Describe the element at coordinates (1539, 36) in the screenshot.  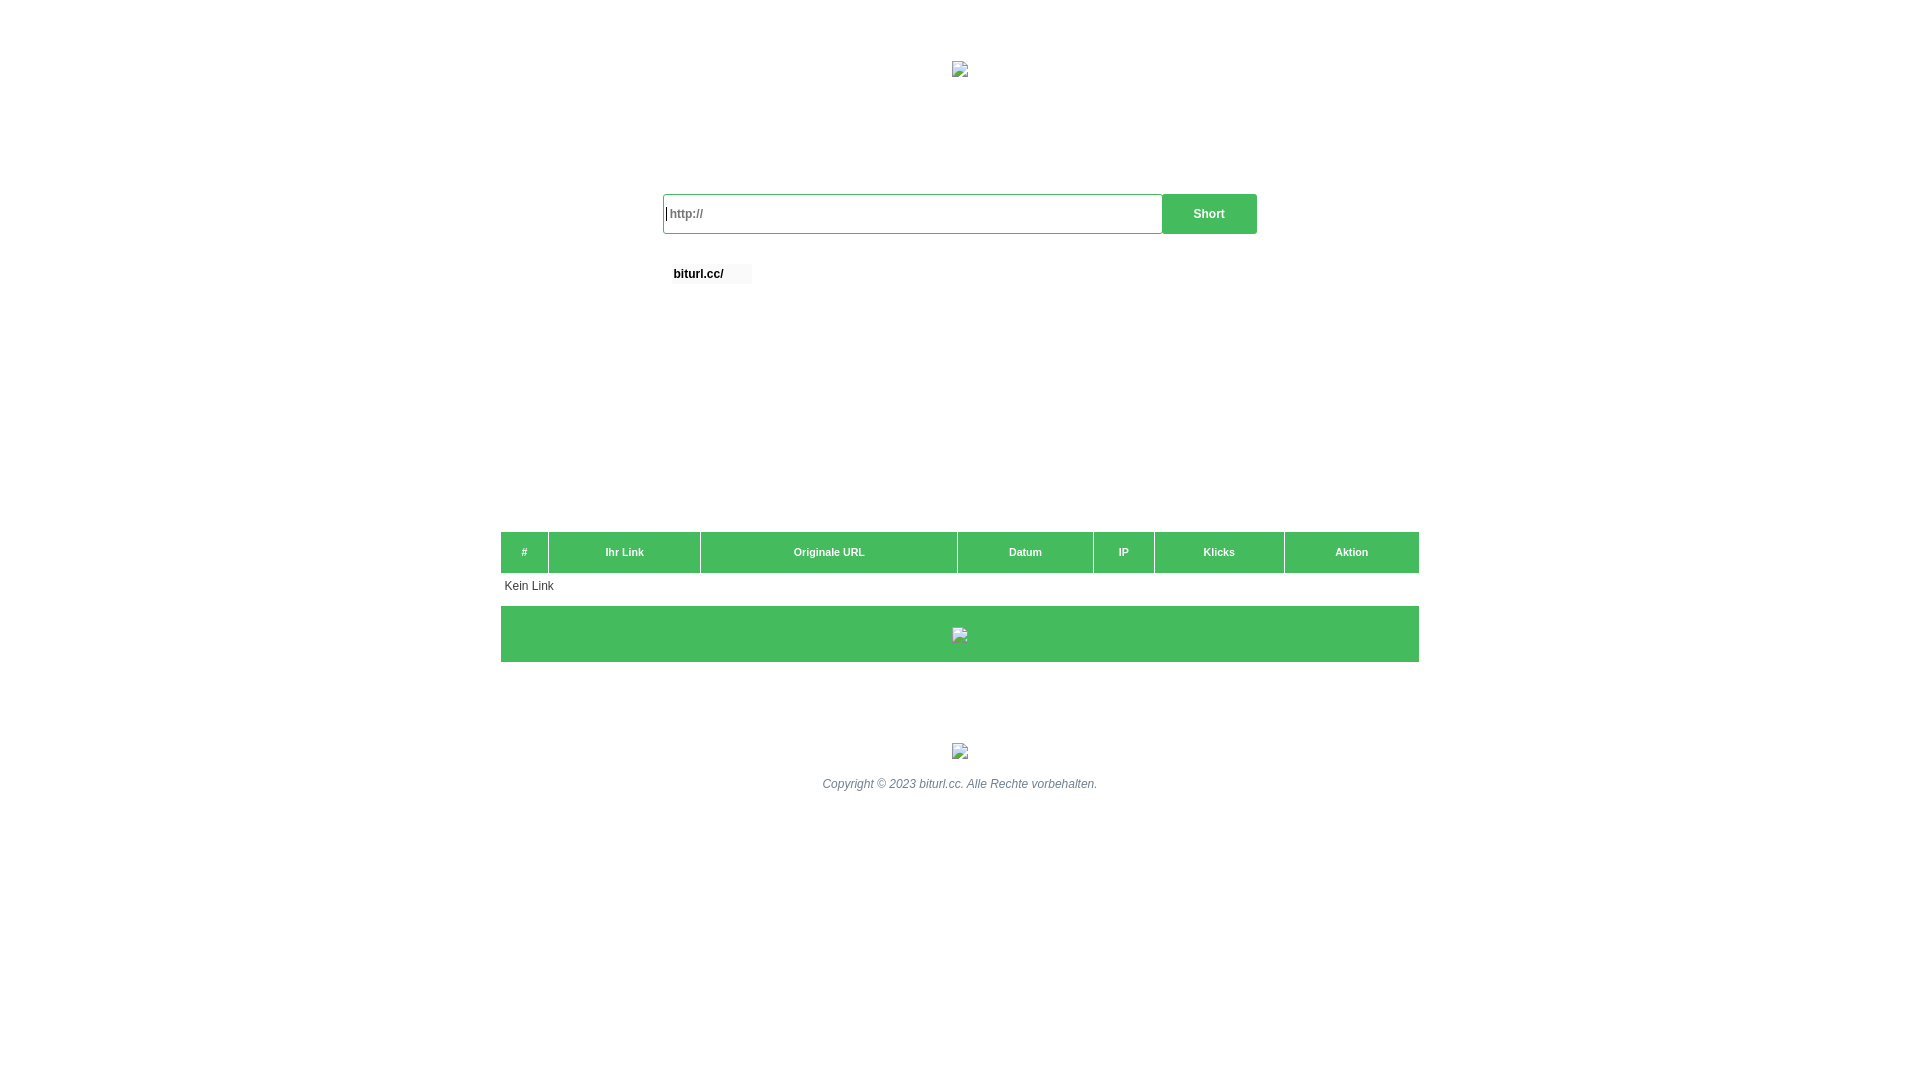
I see `STARTSEITE` at that location.